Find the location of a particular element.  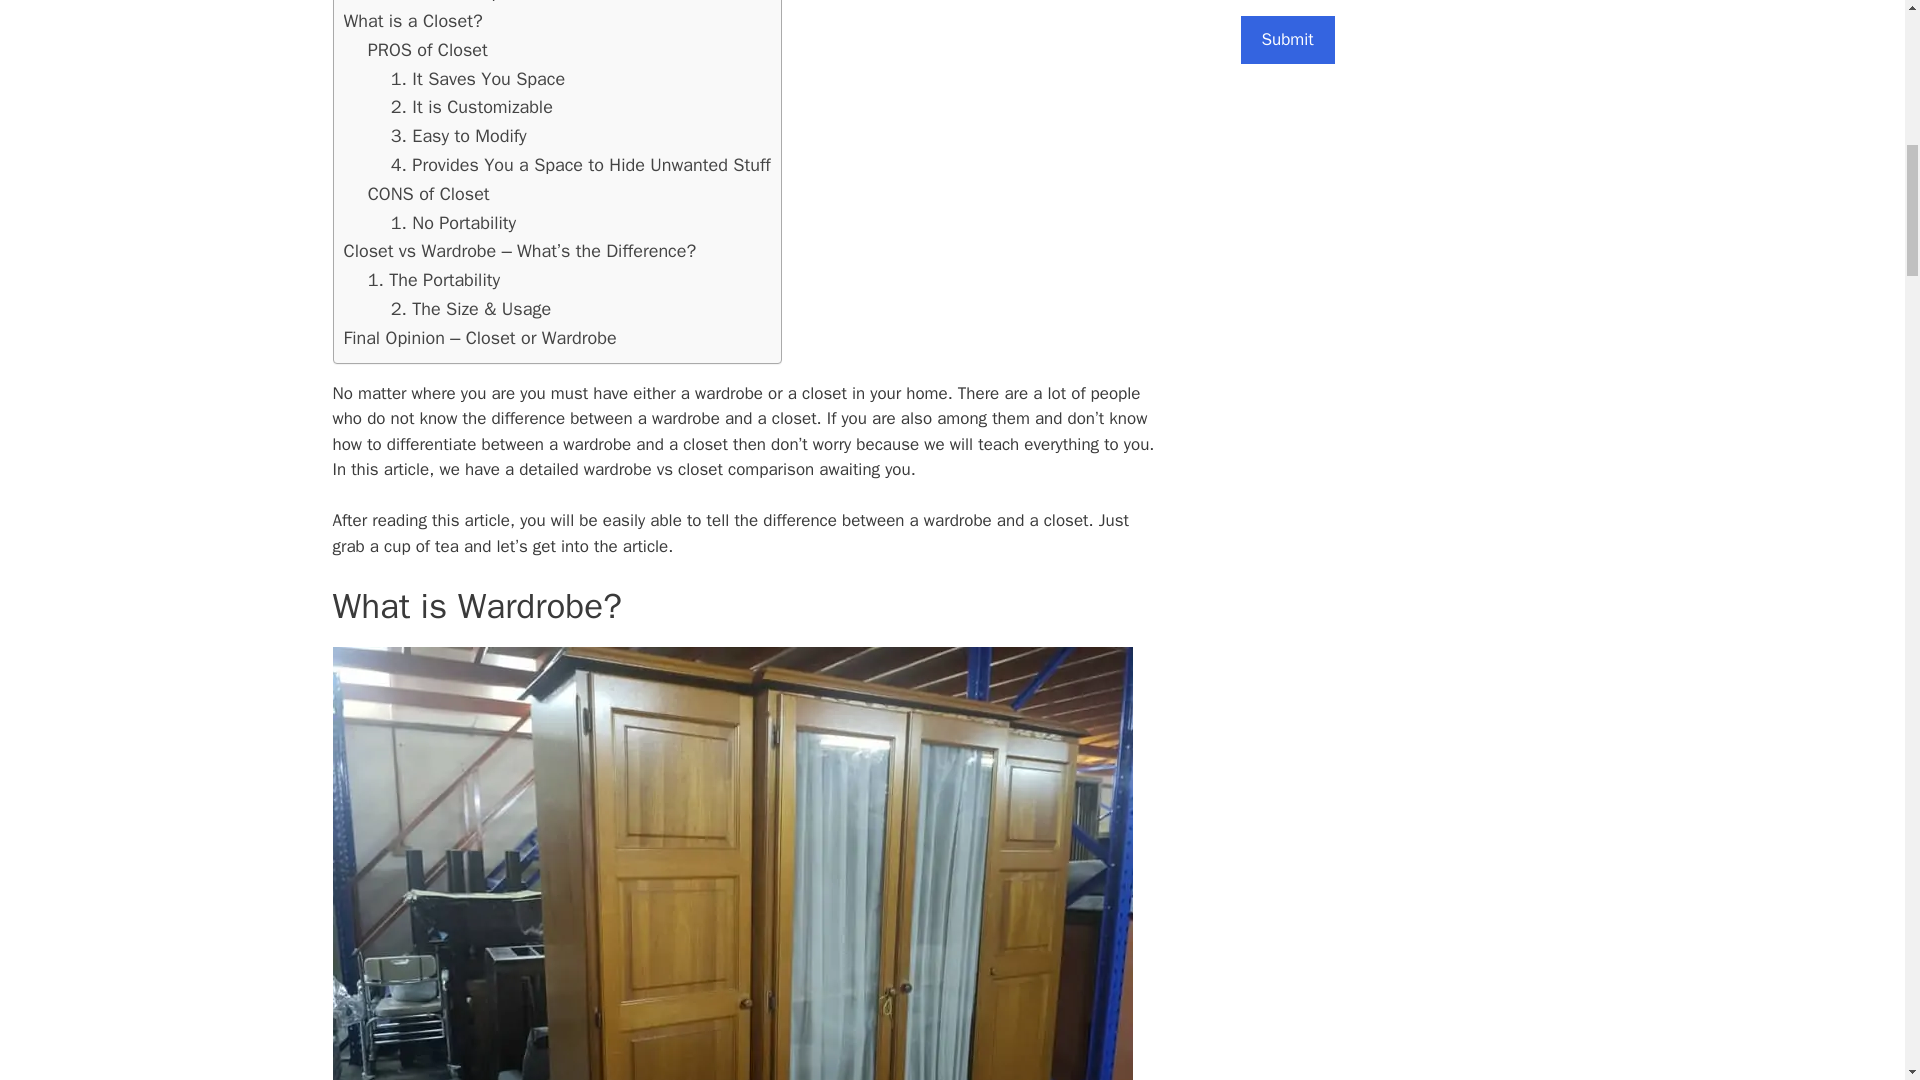

3. Easy to Modify is located at coordinates (458, 136).